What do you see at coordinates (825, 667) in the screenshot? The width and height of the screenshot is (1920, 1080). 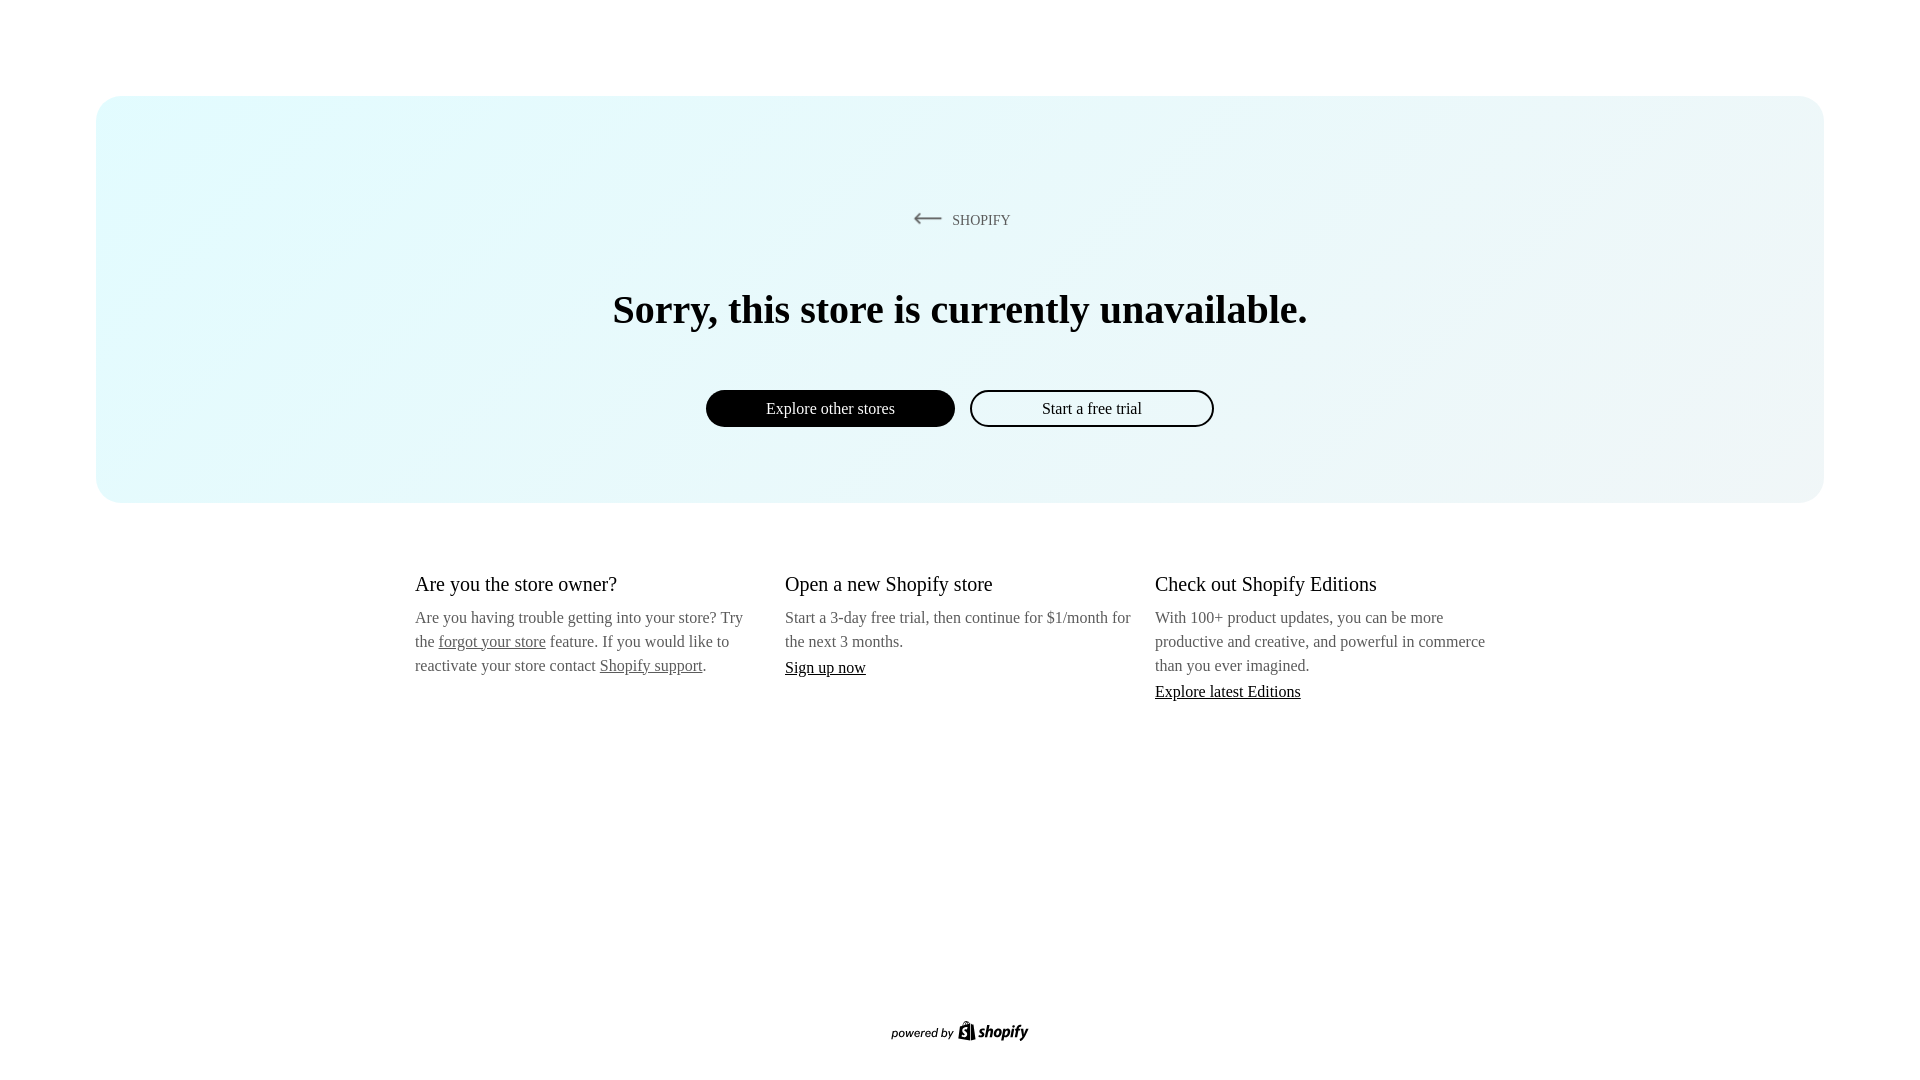 I see `Sign up now` at bounding box center [825, 667].